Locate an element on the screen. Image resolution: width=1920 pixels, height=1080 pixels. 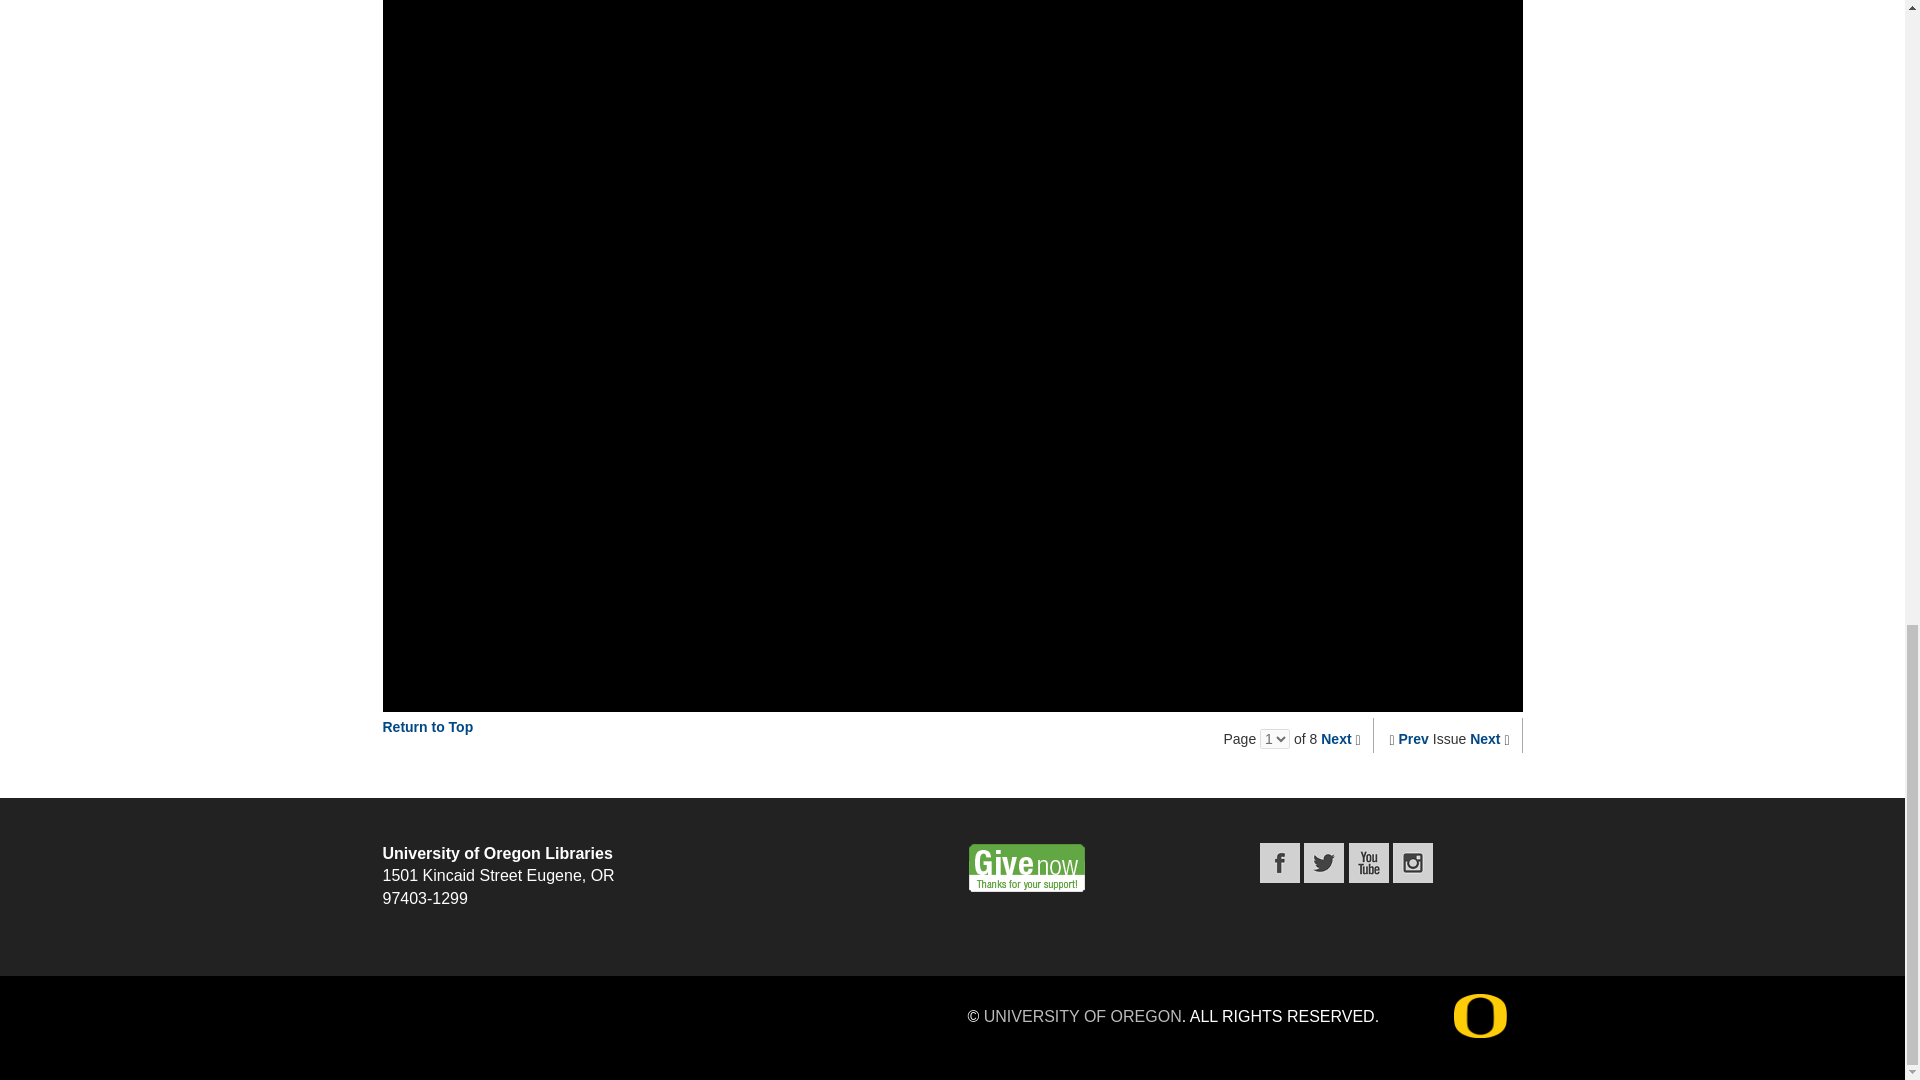
Next is located at coordinates (1336, 739).